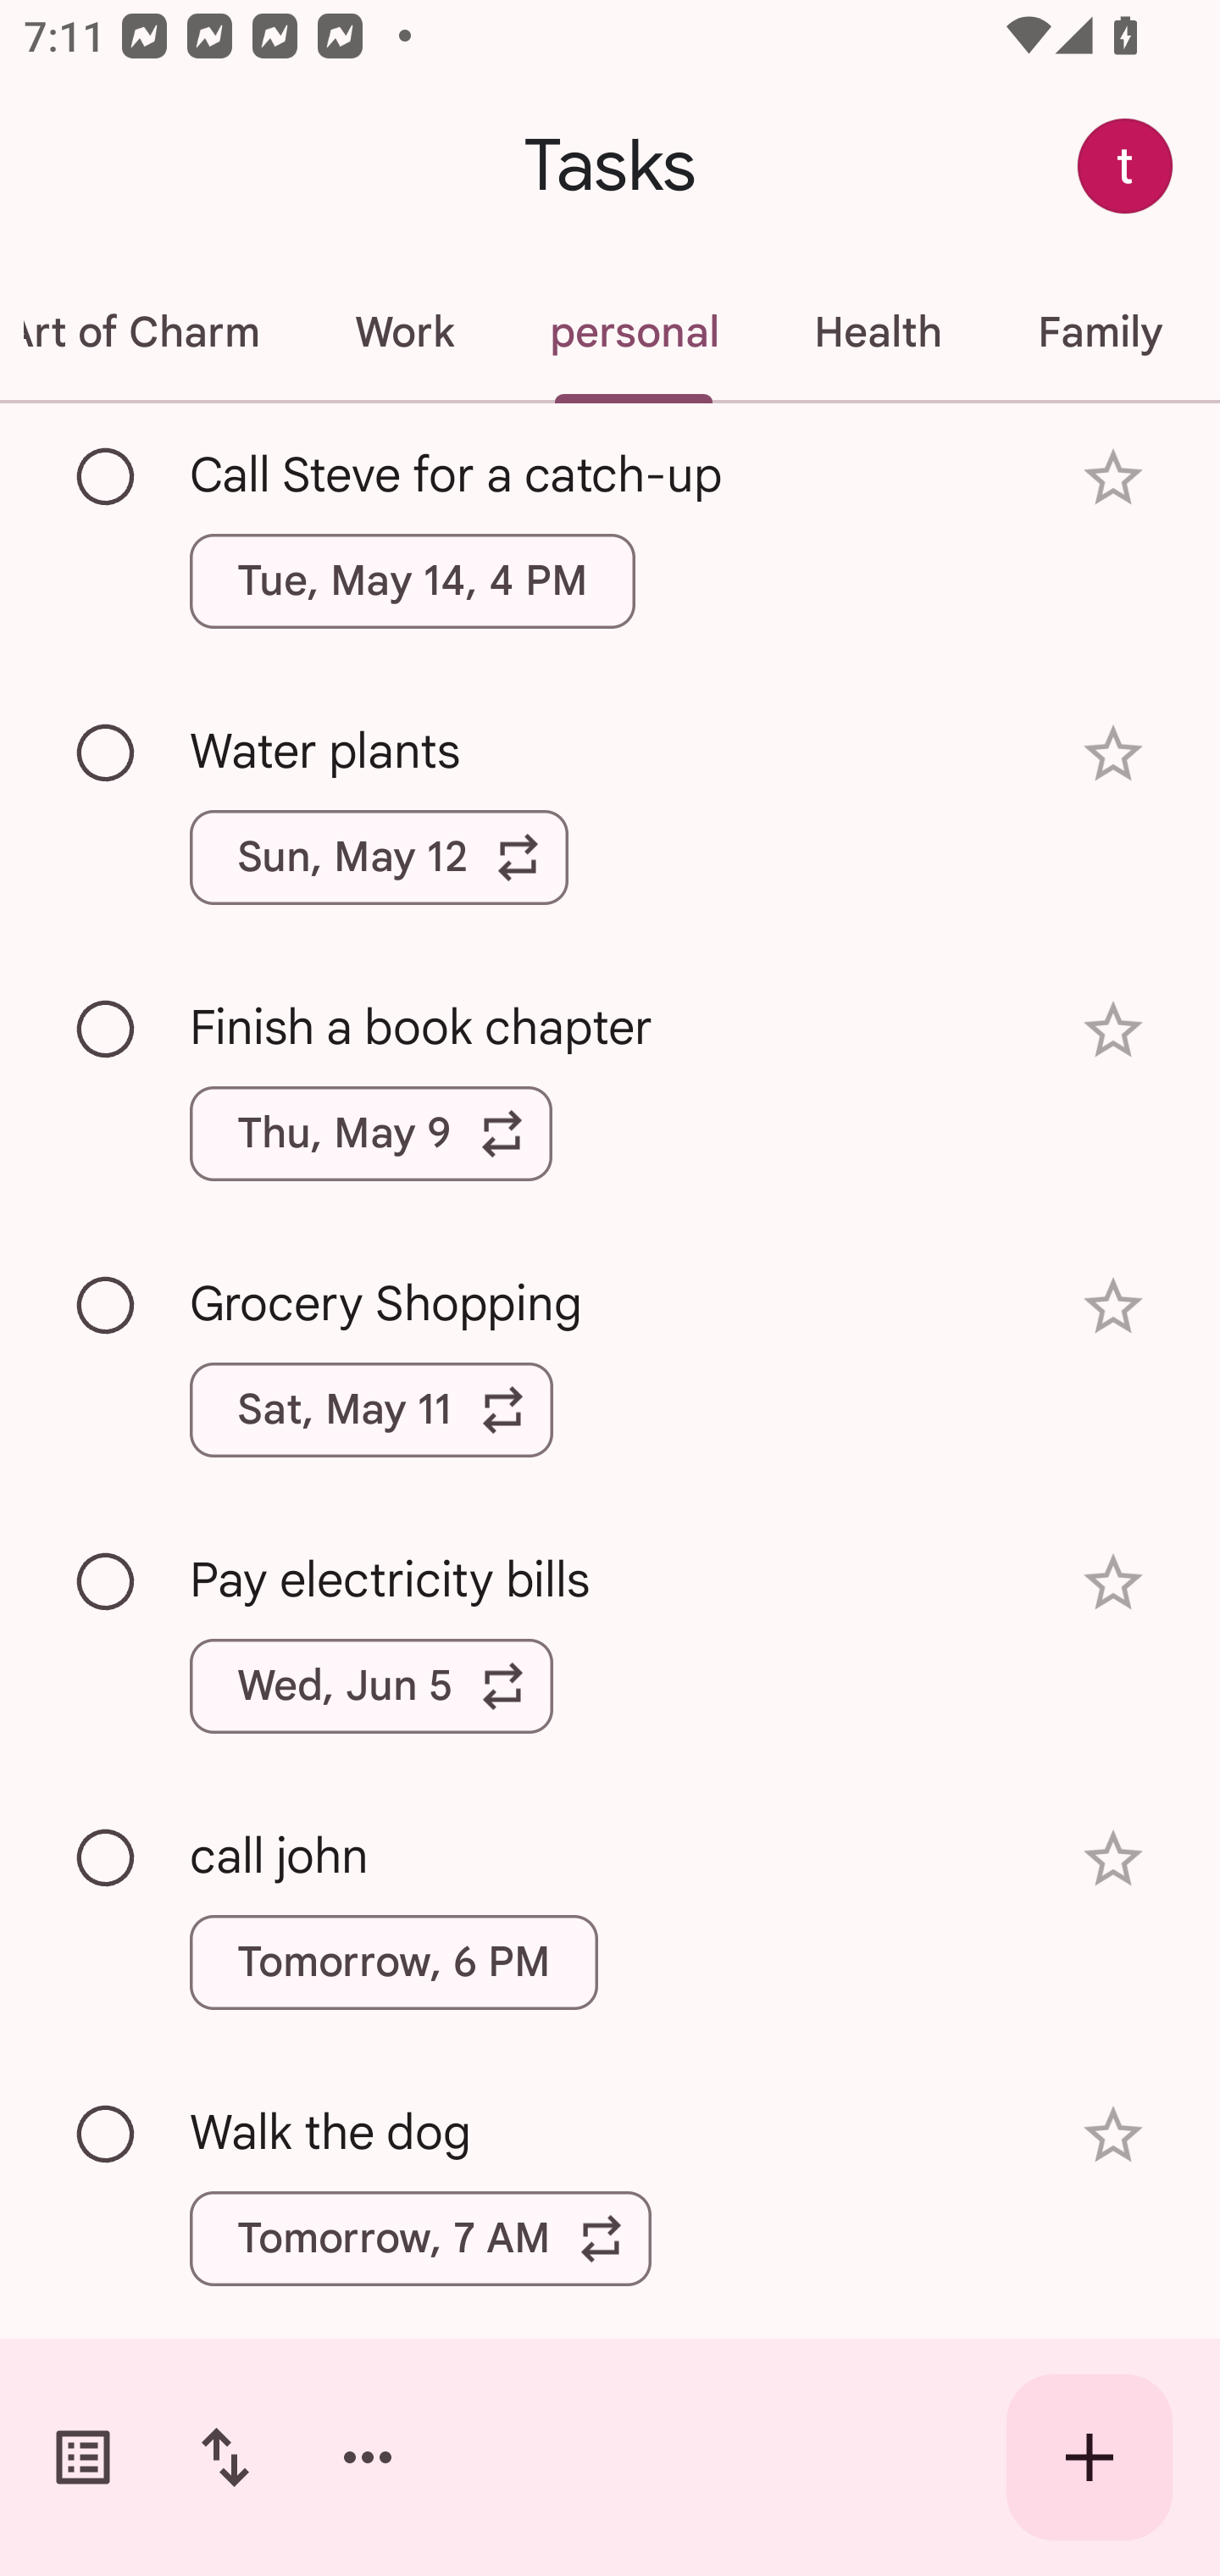  Describe the element at coordinates (152, 332) in the screenshot. I see `The Art of Charm` at that location.